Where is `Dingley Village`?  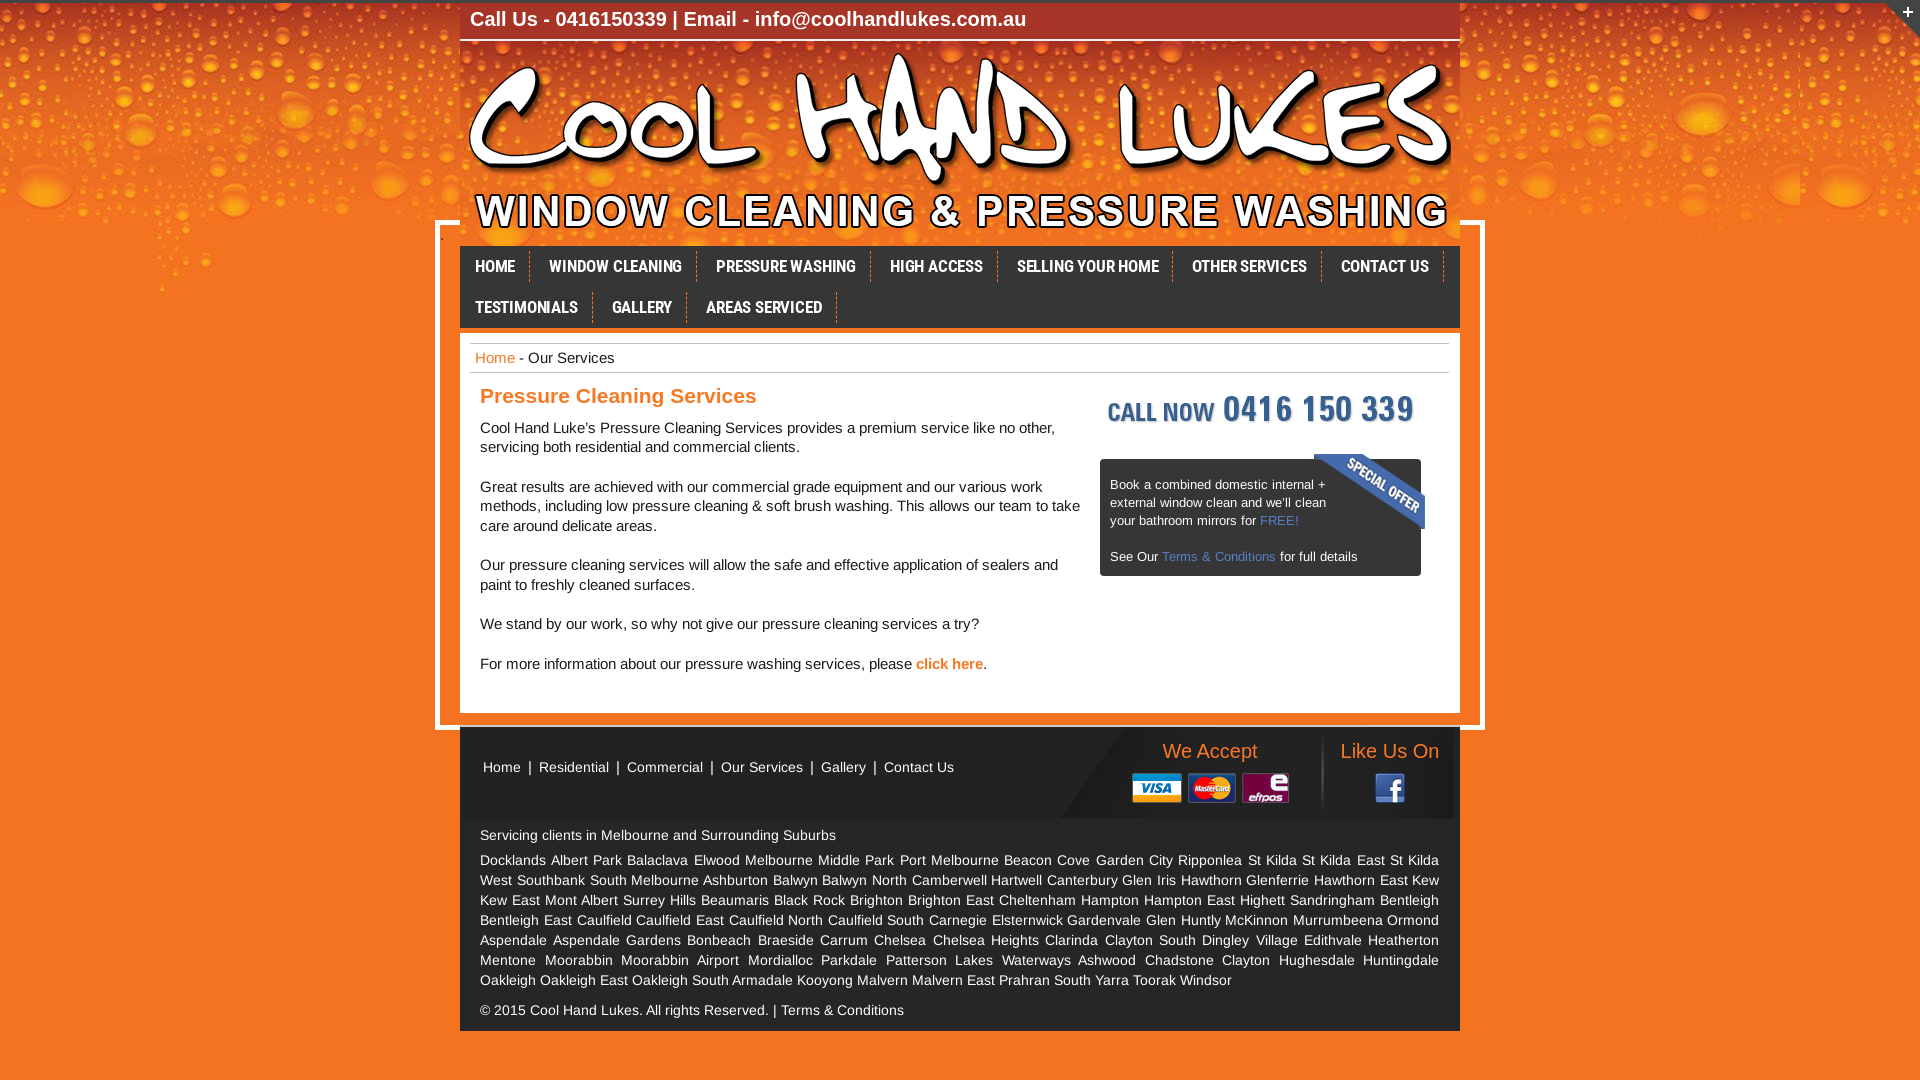
Dingley Village is located at coordinates (1250, 940).